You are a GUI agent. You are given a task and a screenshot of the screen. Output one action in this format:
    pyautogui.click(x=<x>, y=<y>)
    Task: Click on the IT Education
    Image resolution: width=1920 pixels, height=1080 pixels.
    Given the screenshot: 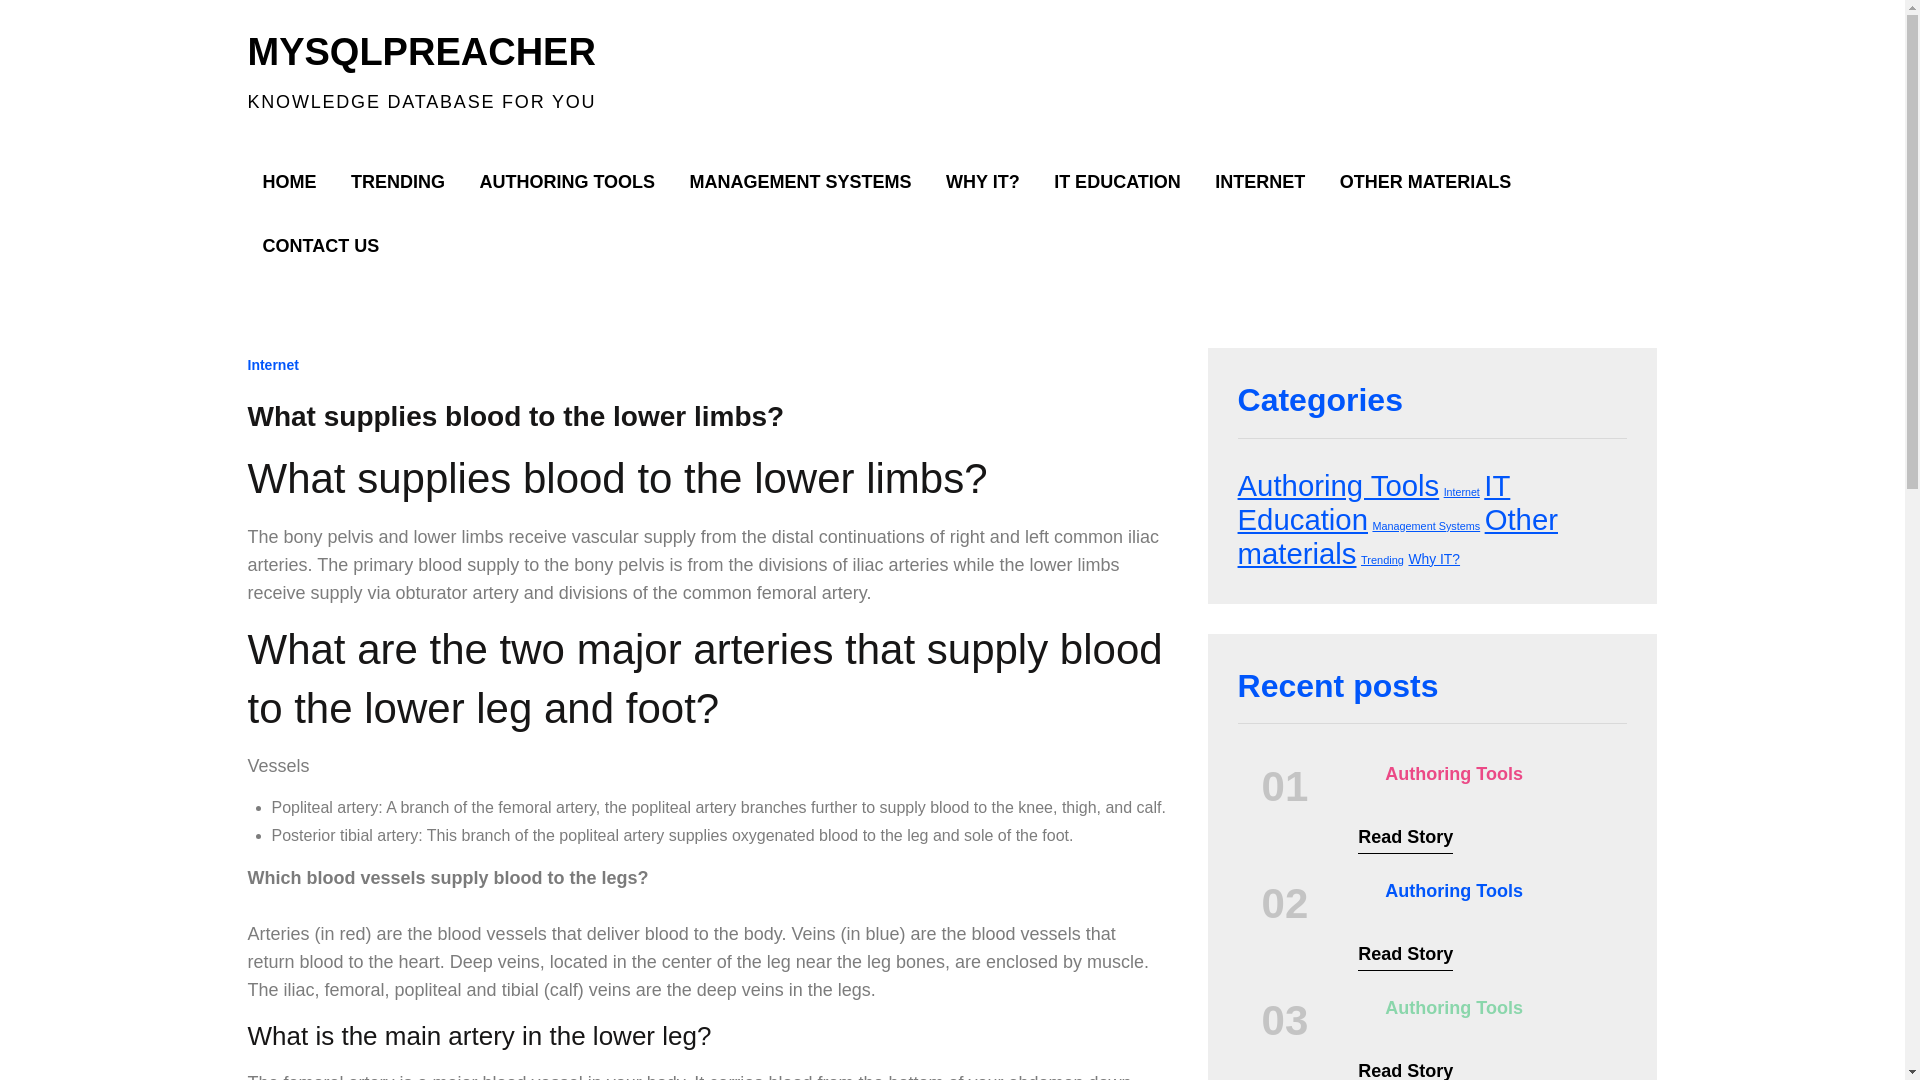 What is the action you would take?
    pyautogui.click(x=1374, y=502)
    